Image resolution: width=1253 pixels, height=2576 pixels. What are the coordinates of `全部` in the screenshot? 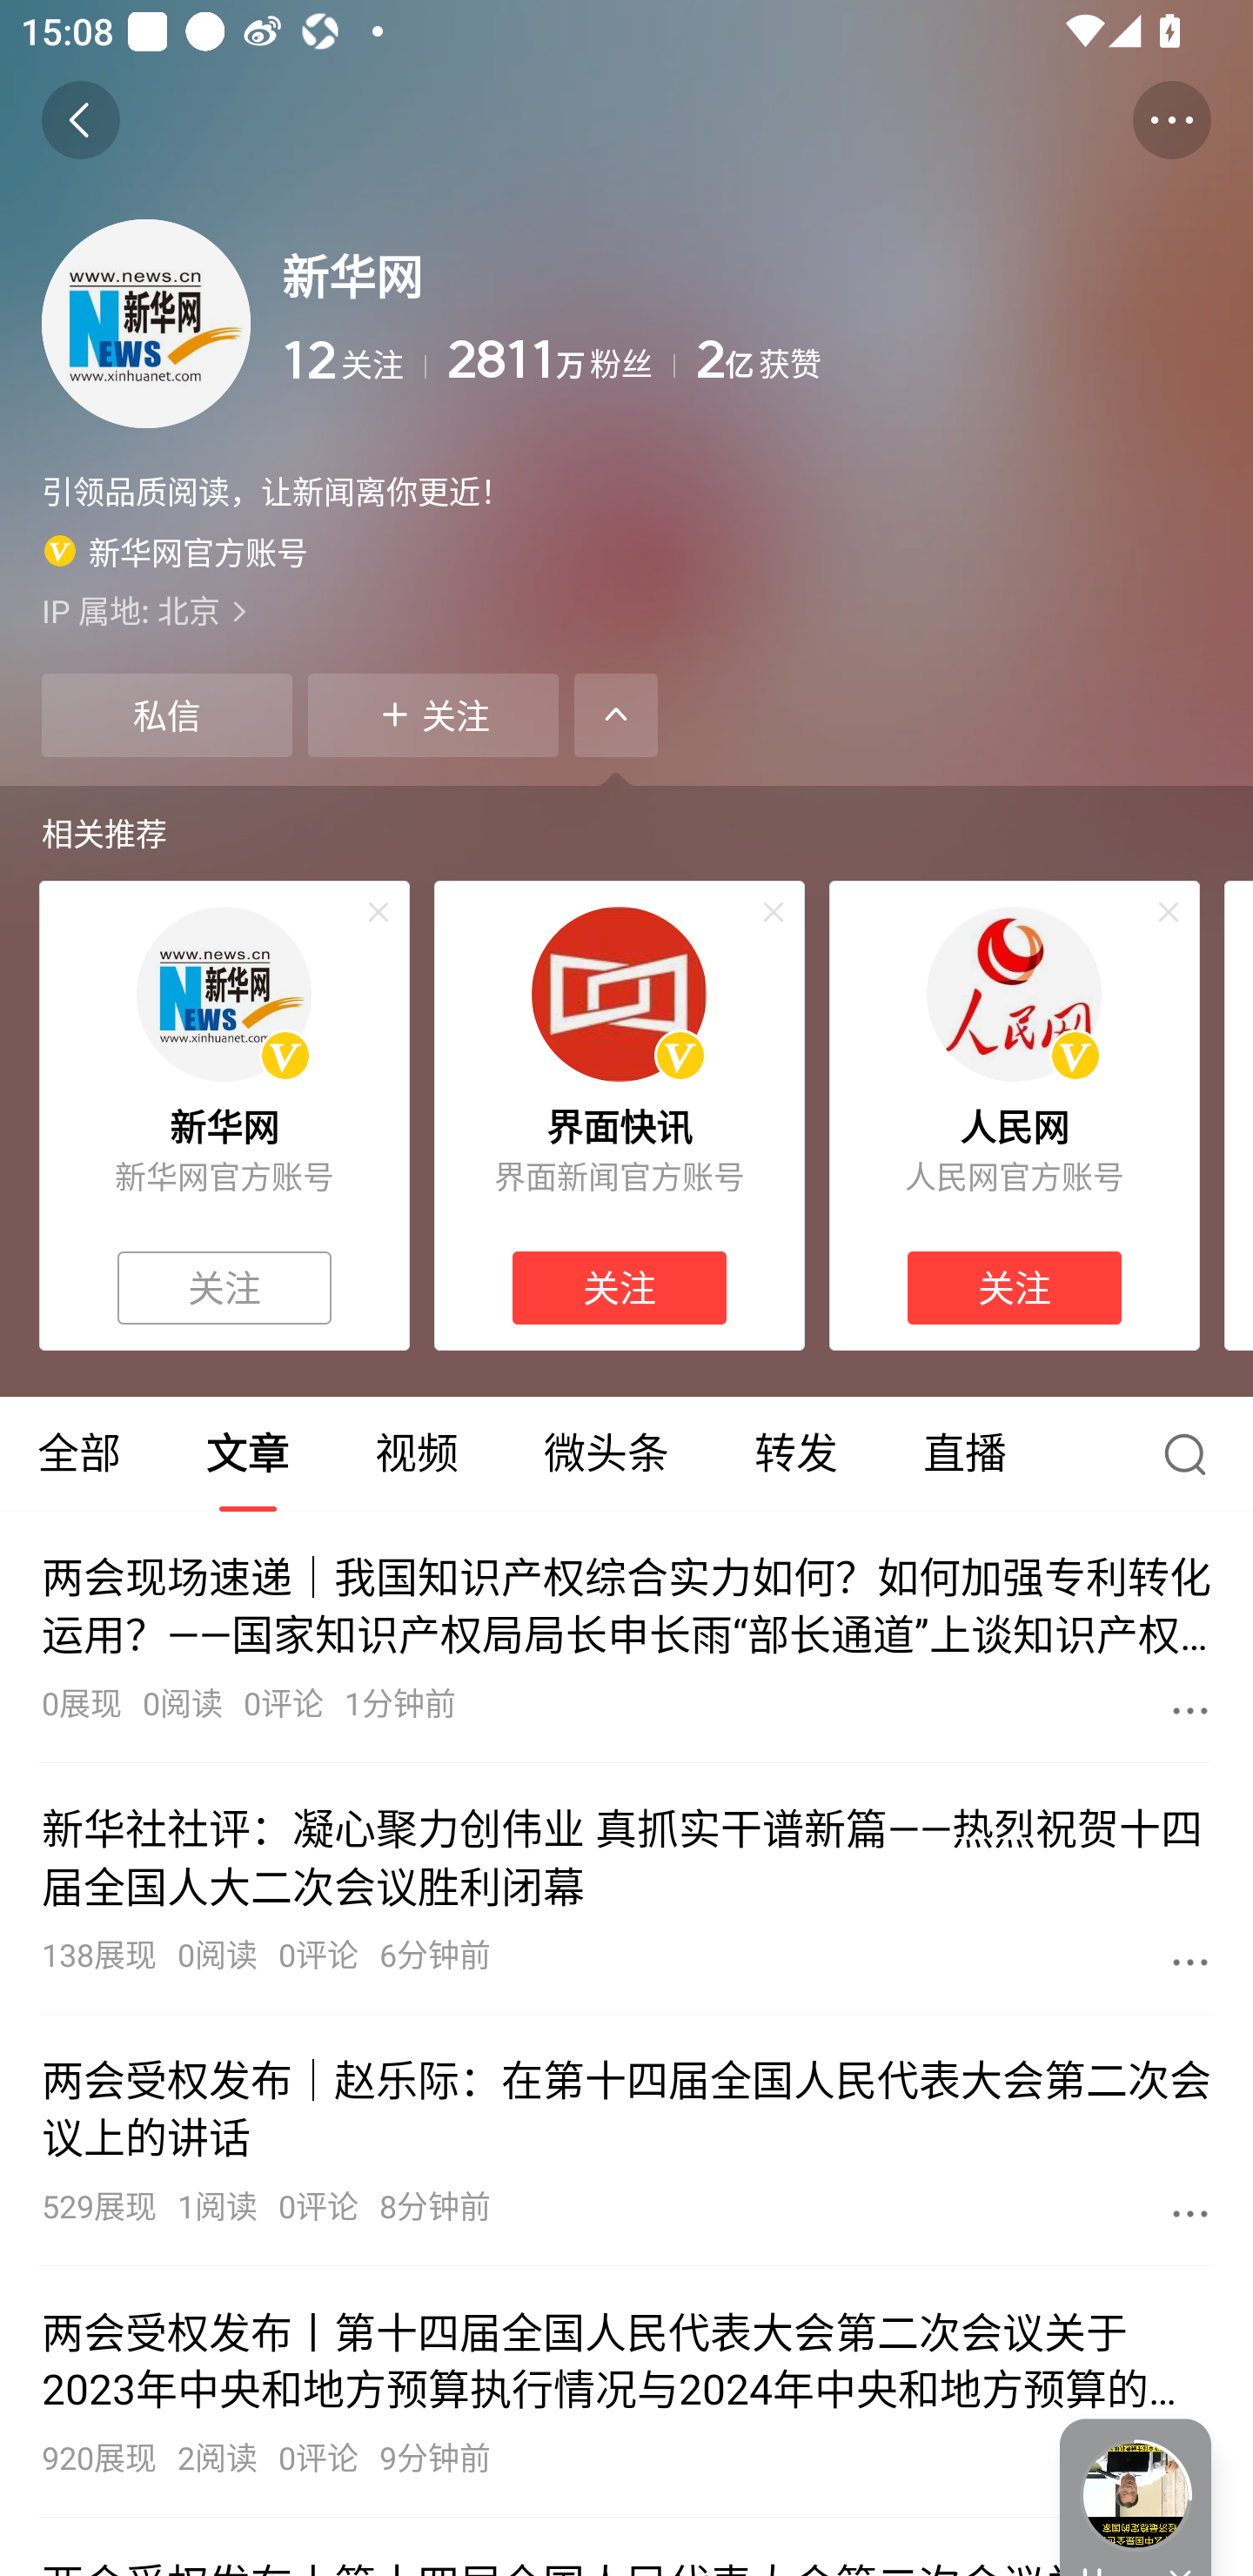 It's located at (82, 1453).